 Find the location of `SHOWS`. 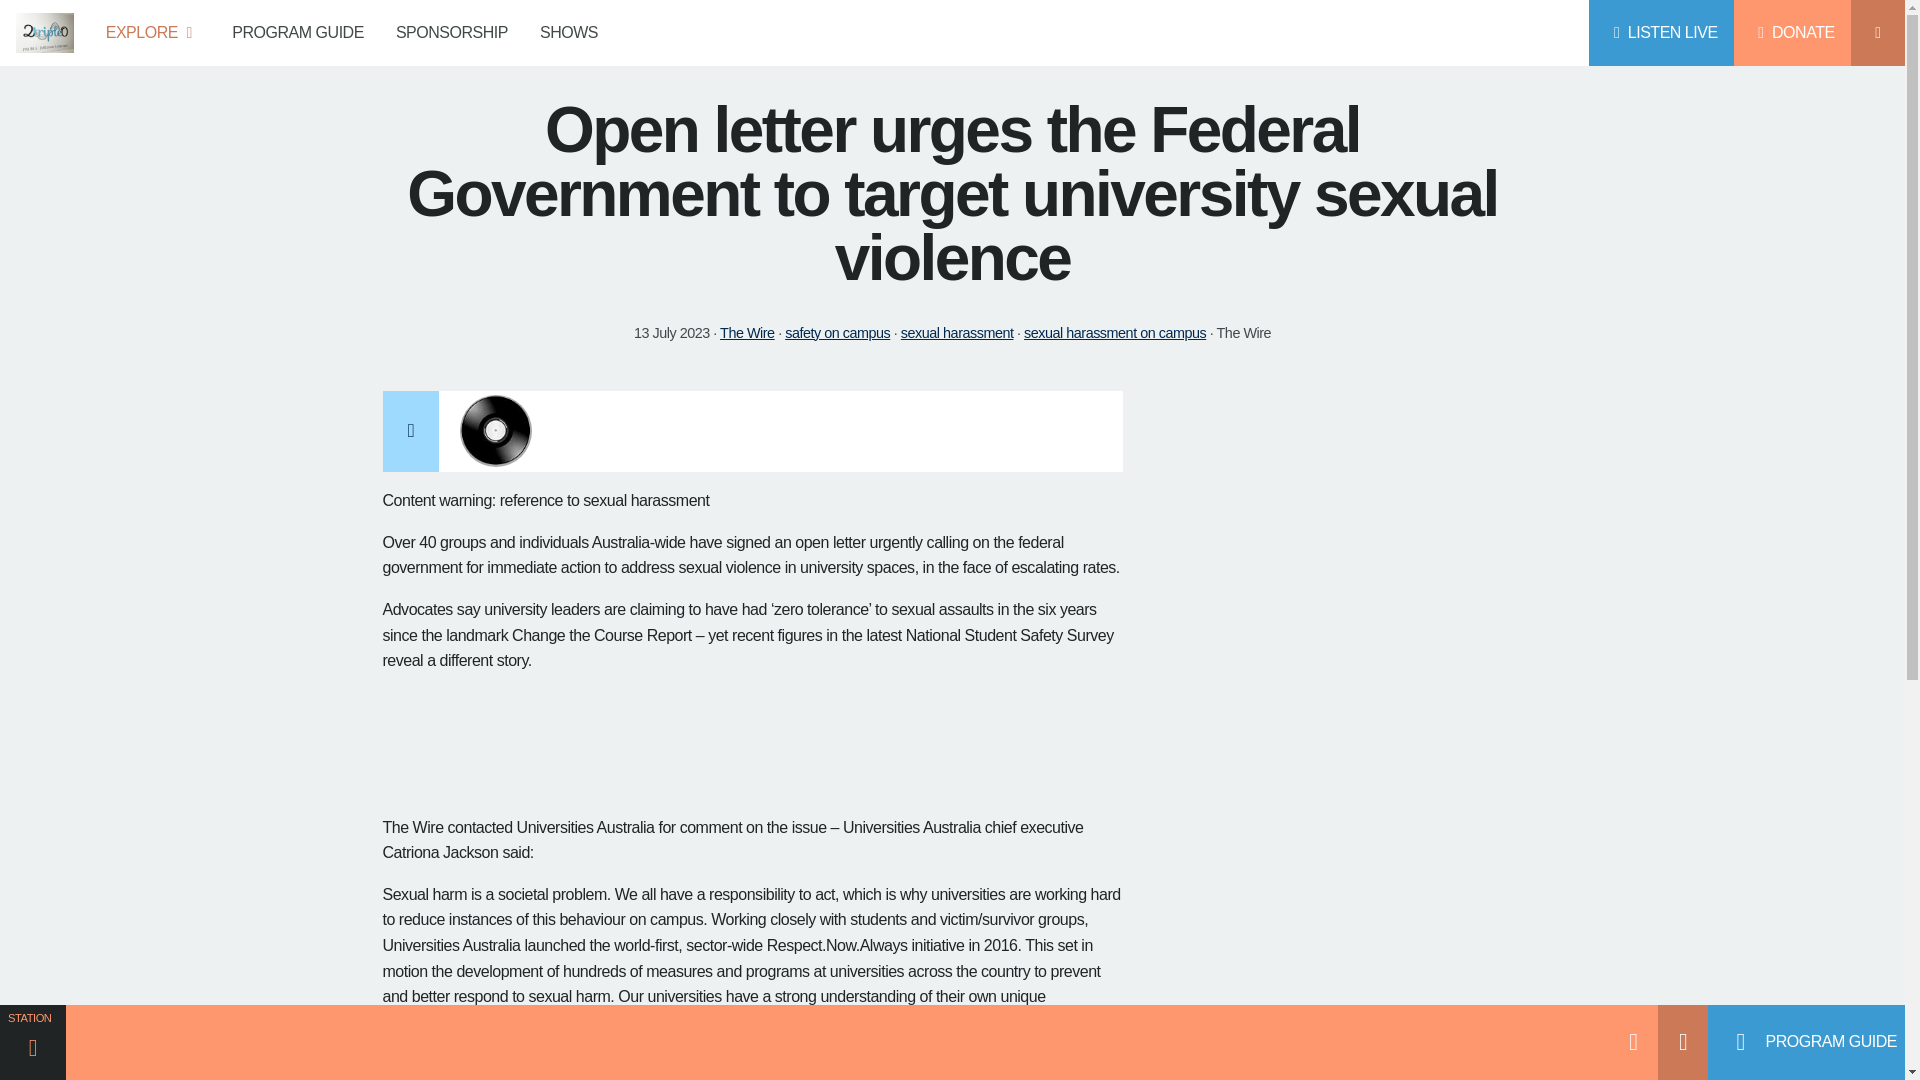

SHOWS is located at coordinates (569, 32).